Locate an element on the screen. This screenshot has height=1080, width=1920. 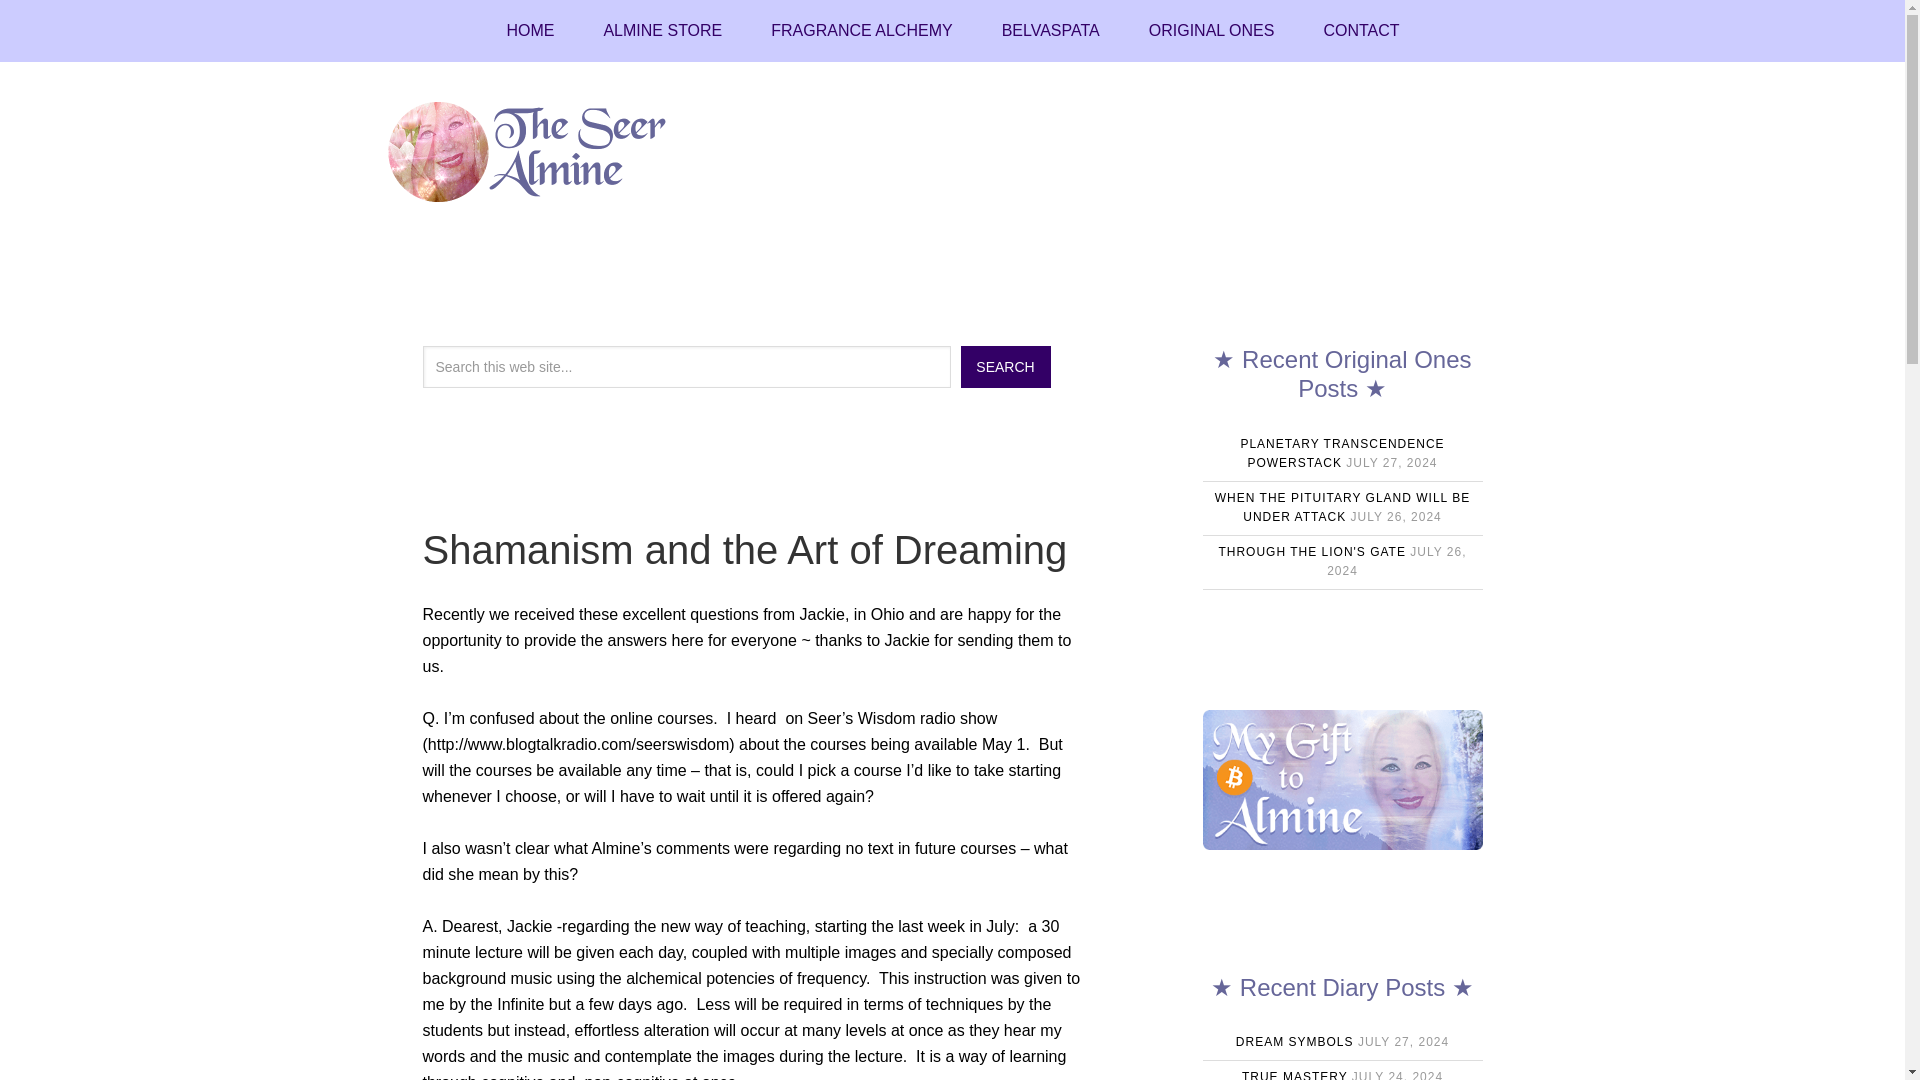
ALMINE STORE is located at coordinates (662, 30).